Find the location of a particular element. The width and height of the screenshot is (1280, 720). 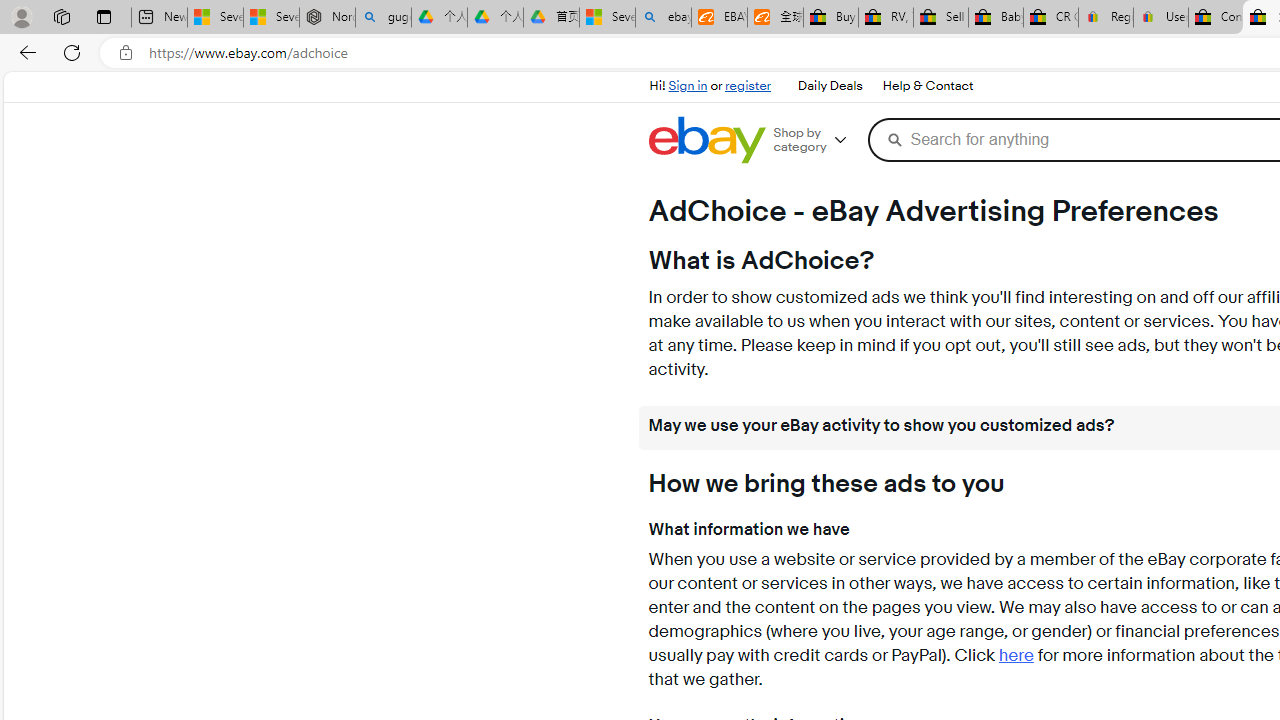

Daily Deals is located at coordinates (830, 86).